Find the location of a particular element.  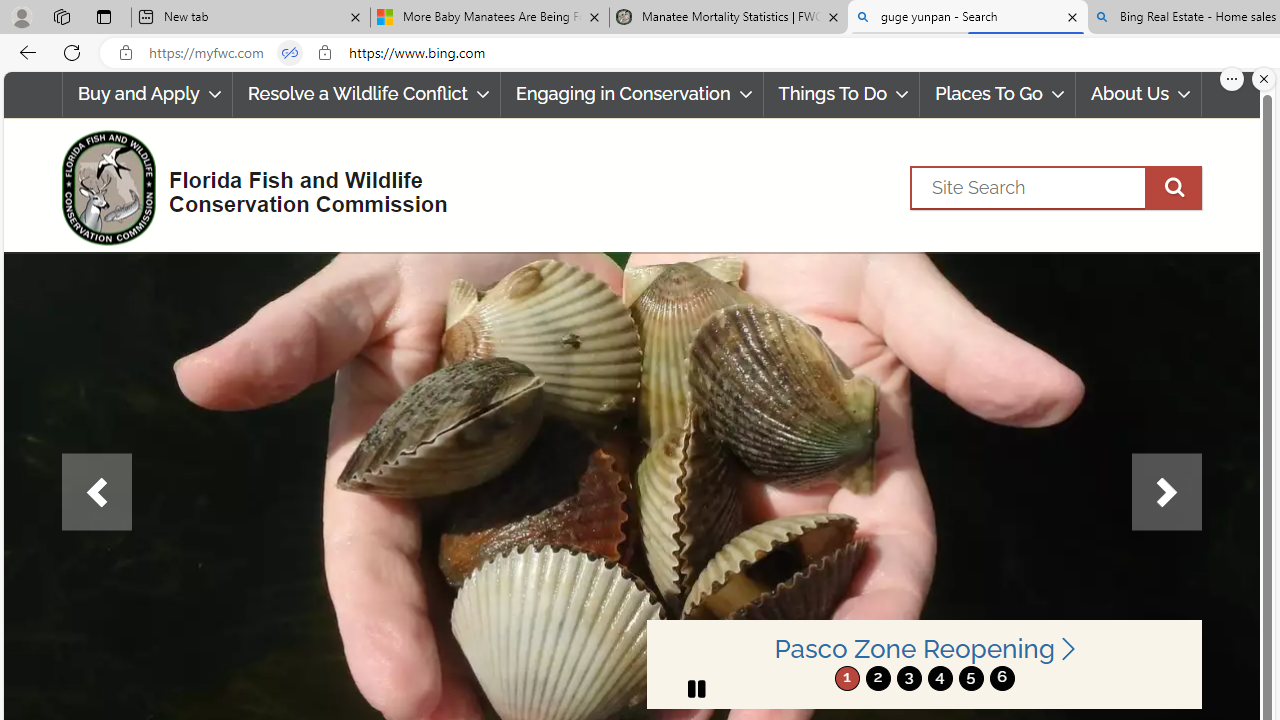

More options. is located at coordinates (1232, 79).